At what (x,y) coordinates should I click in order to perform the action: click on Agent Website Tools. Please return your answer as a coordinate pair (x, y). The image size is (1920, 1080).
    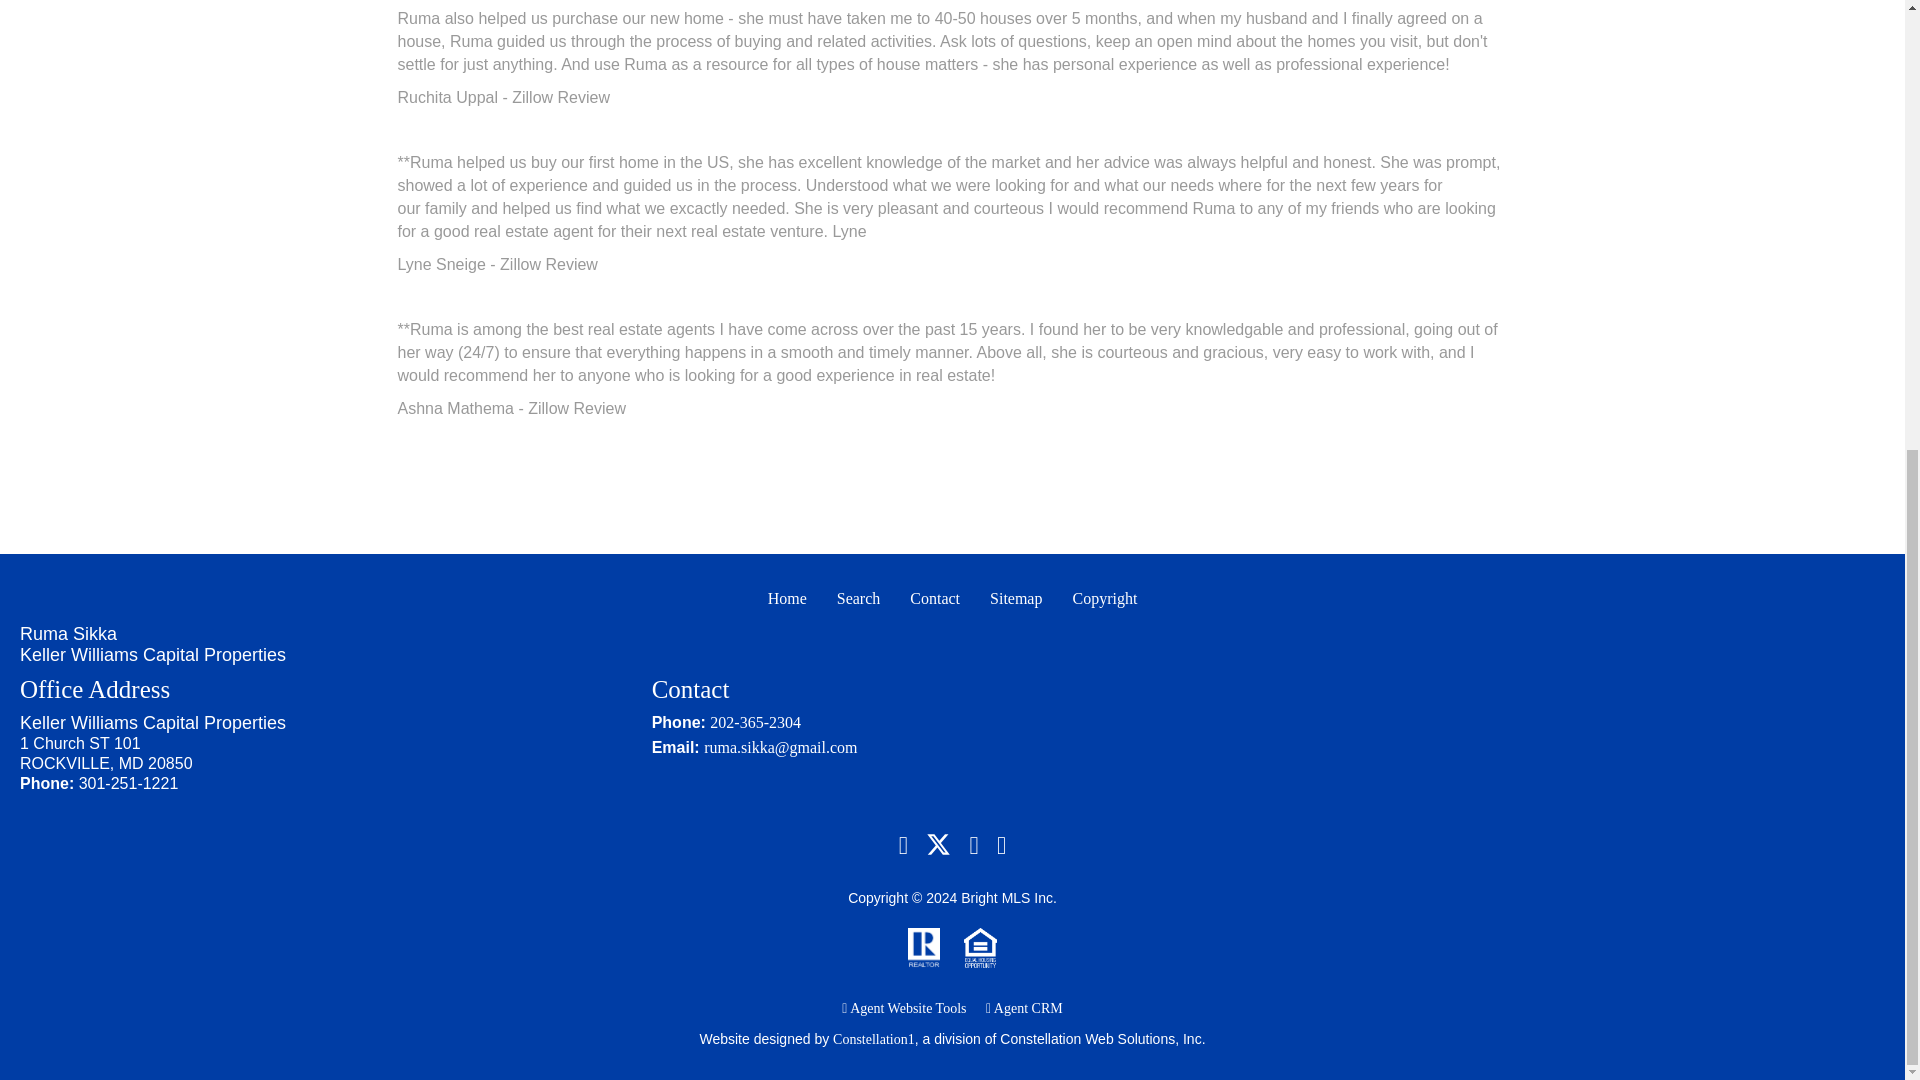
    Looking at the image, I should click on (904, 1008).